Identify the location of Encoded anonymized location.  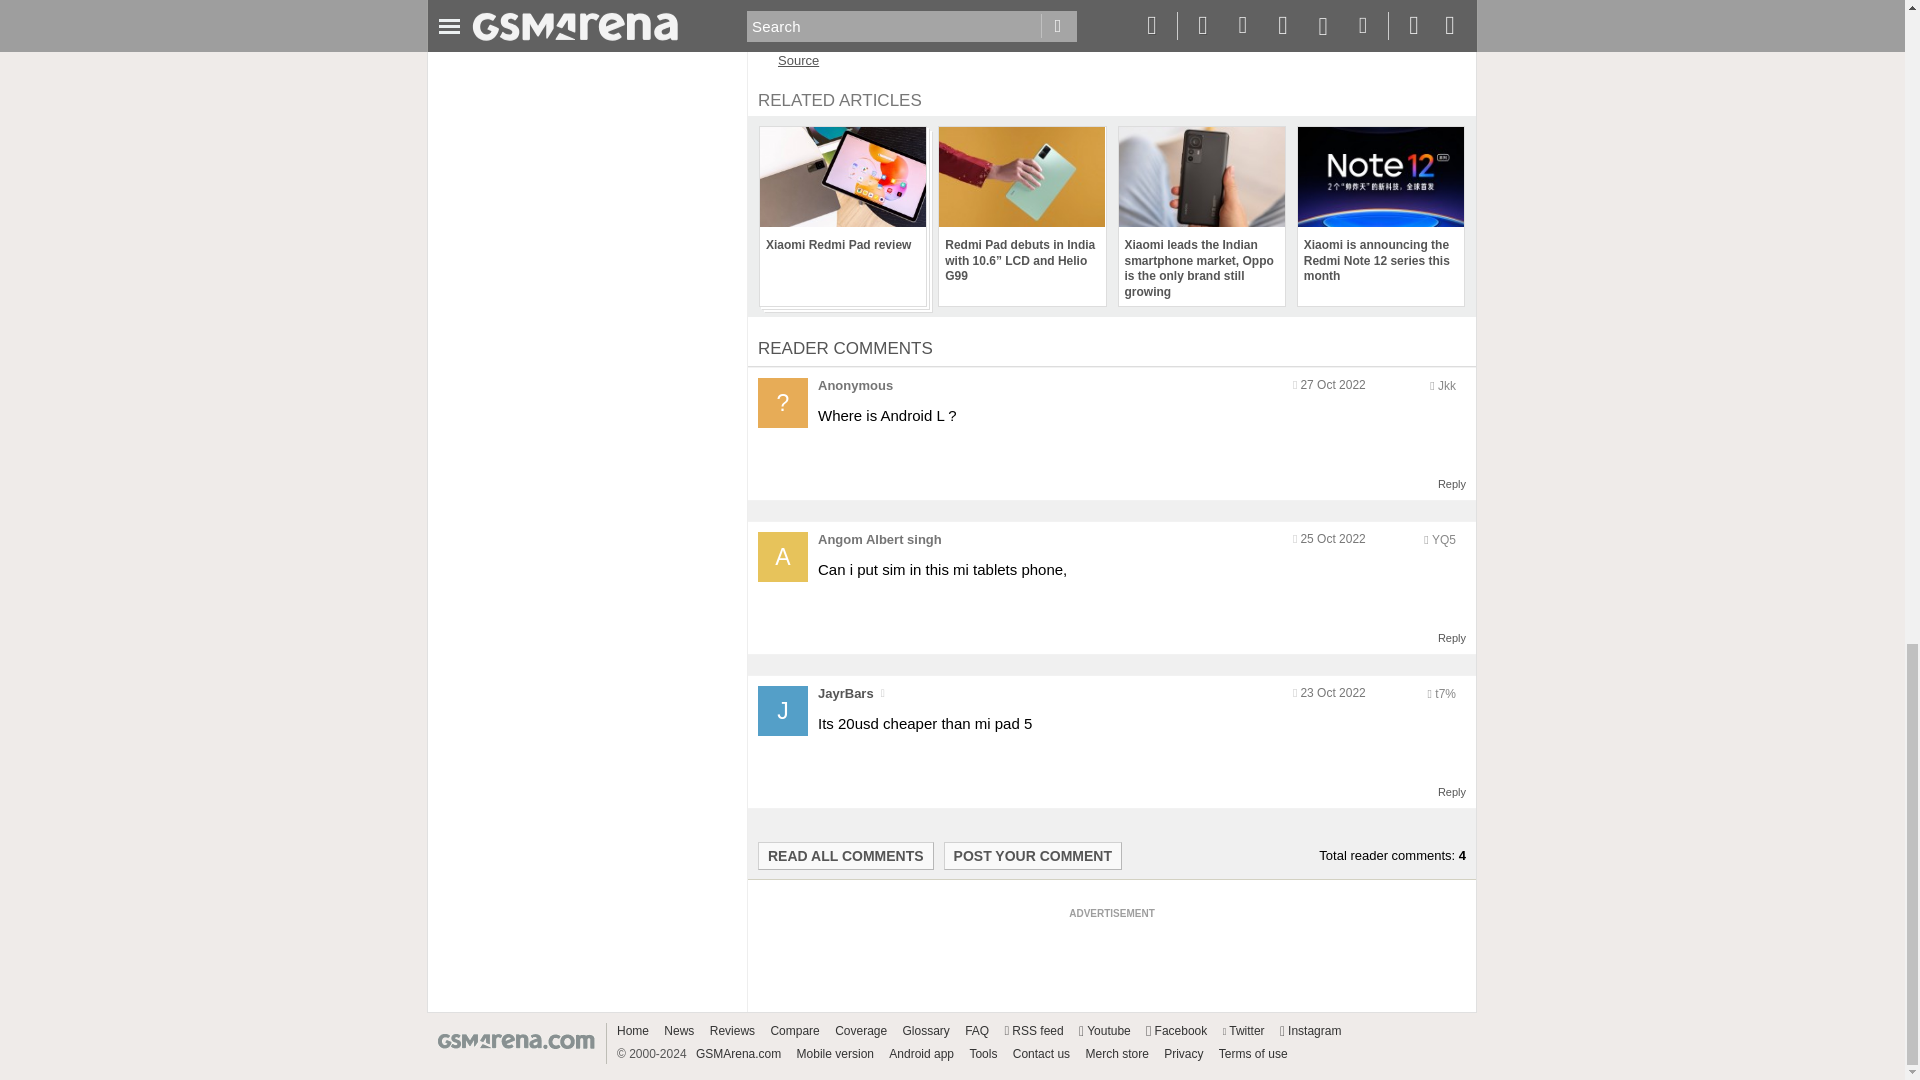
(1444, 540).